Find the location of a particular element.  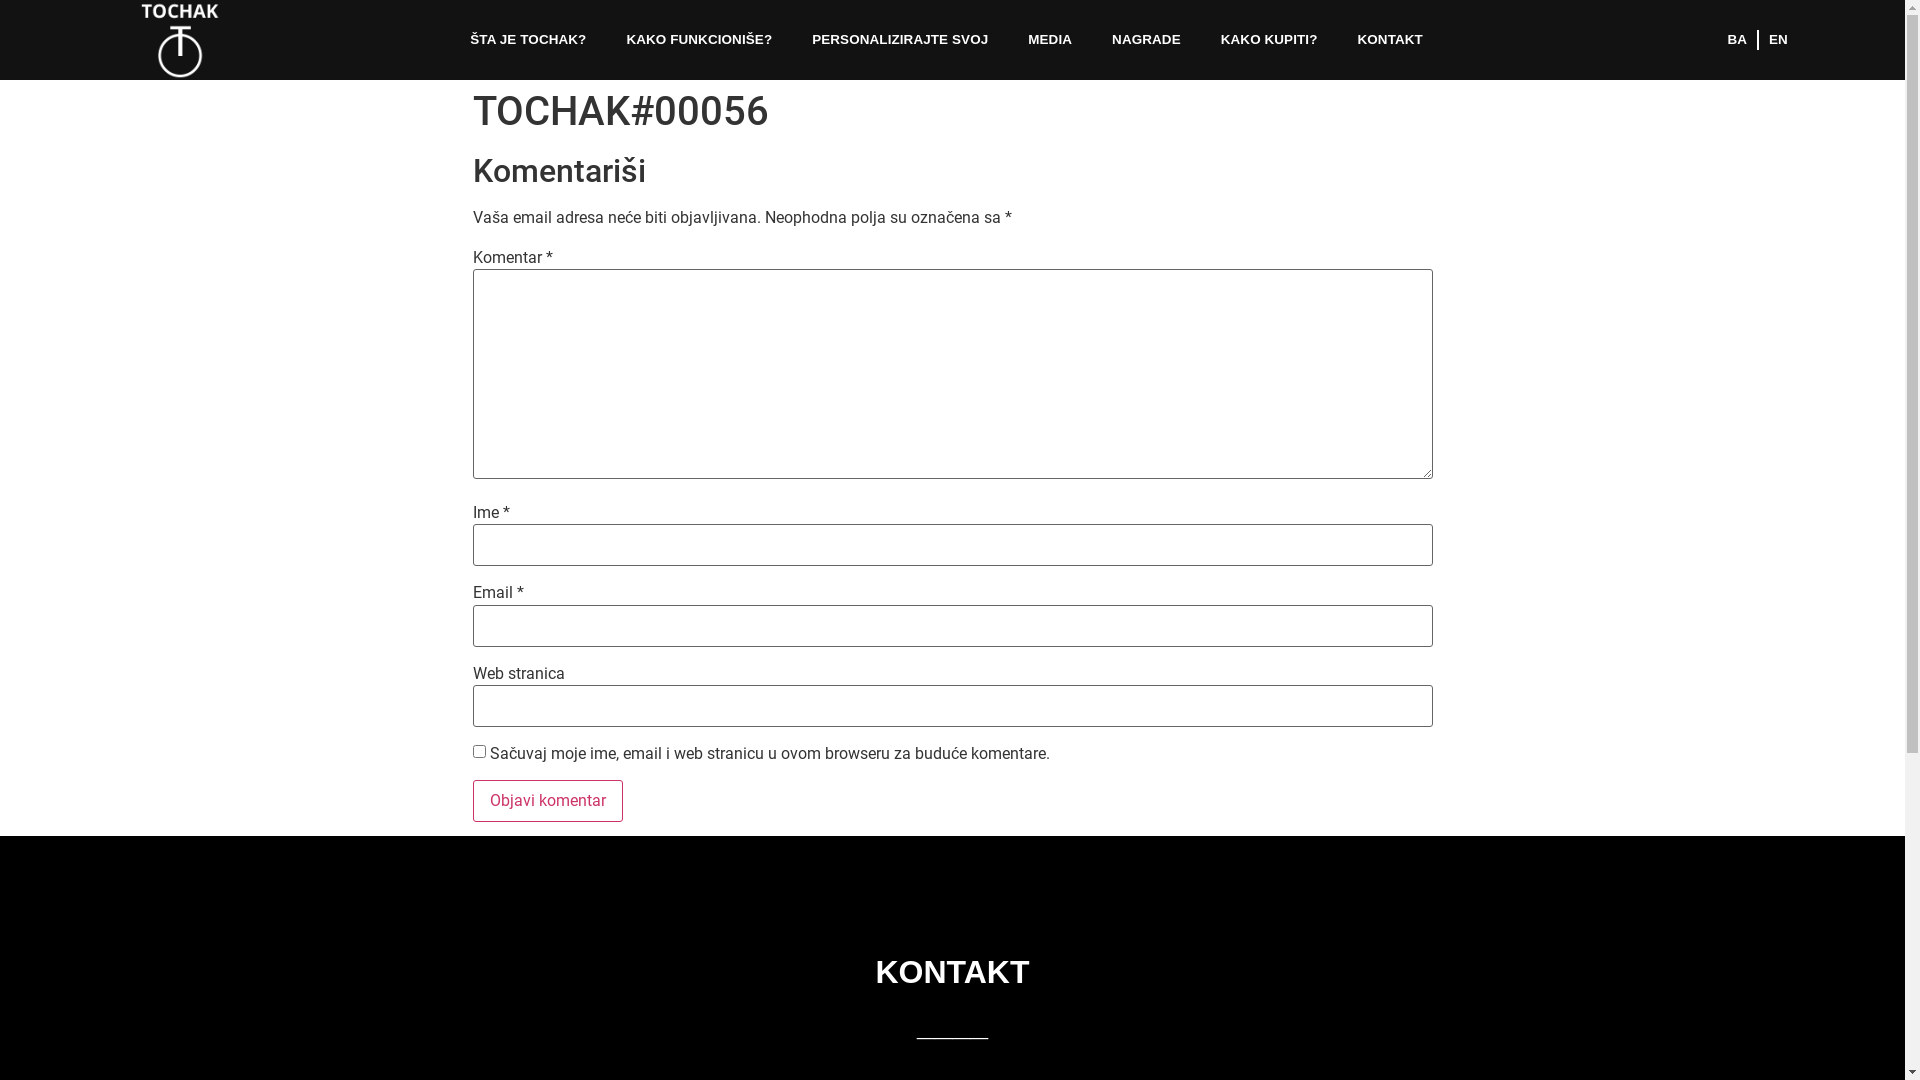

BA is located at coordinates (1737, 40).